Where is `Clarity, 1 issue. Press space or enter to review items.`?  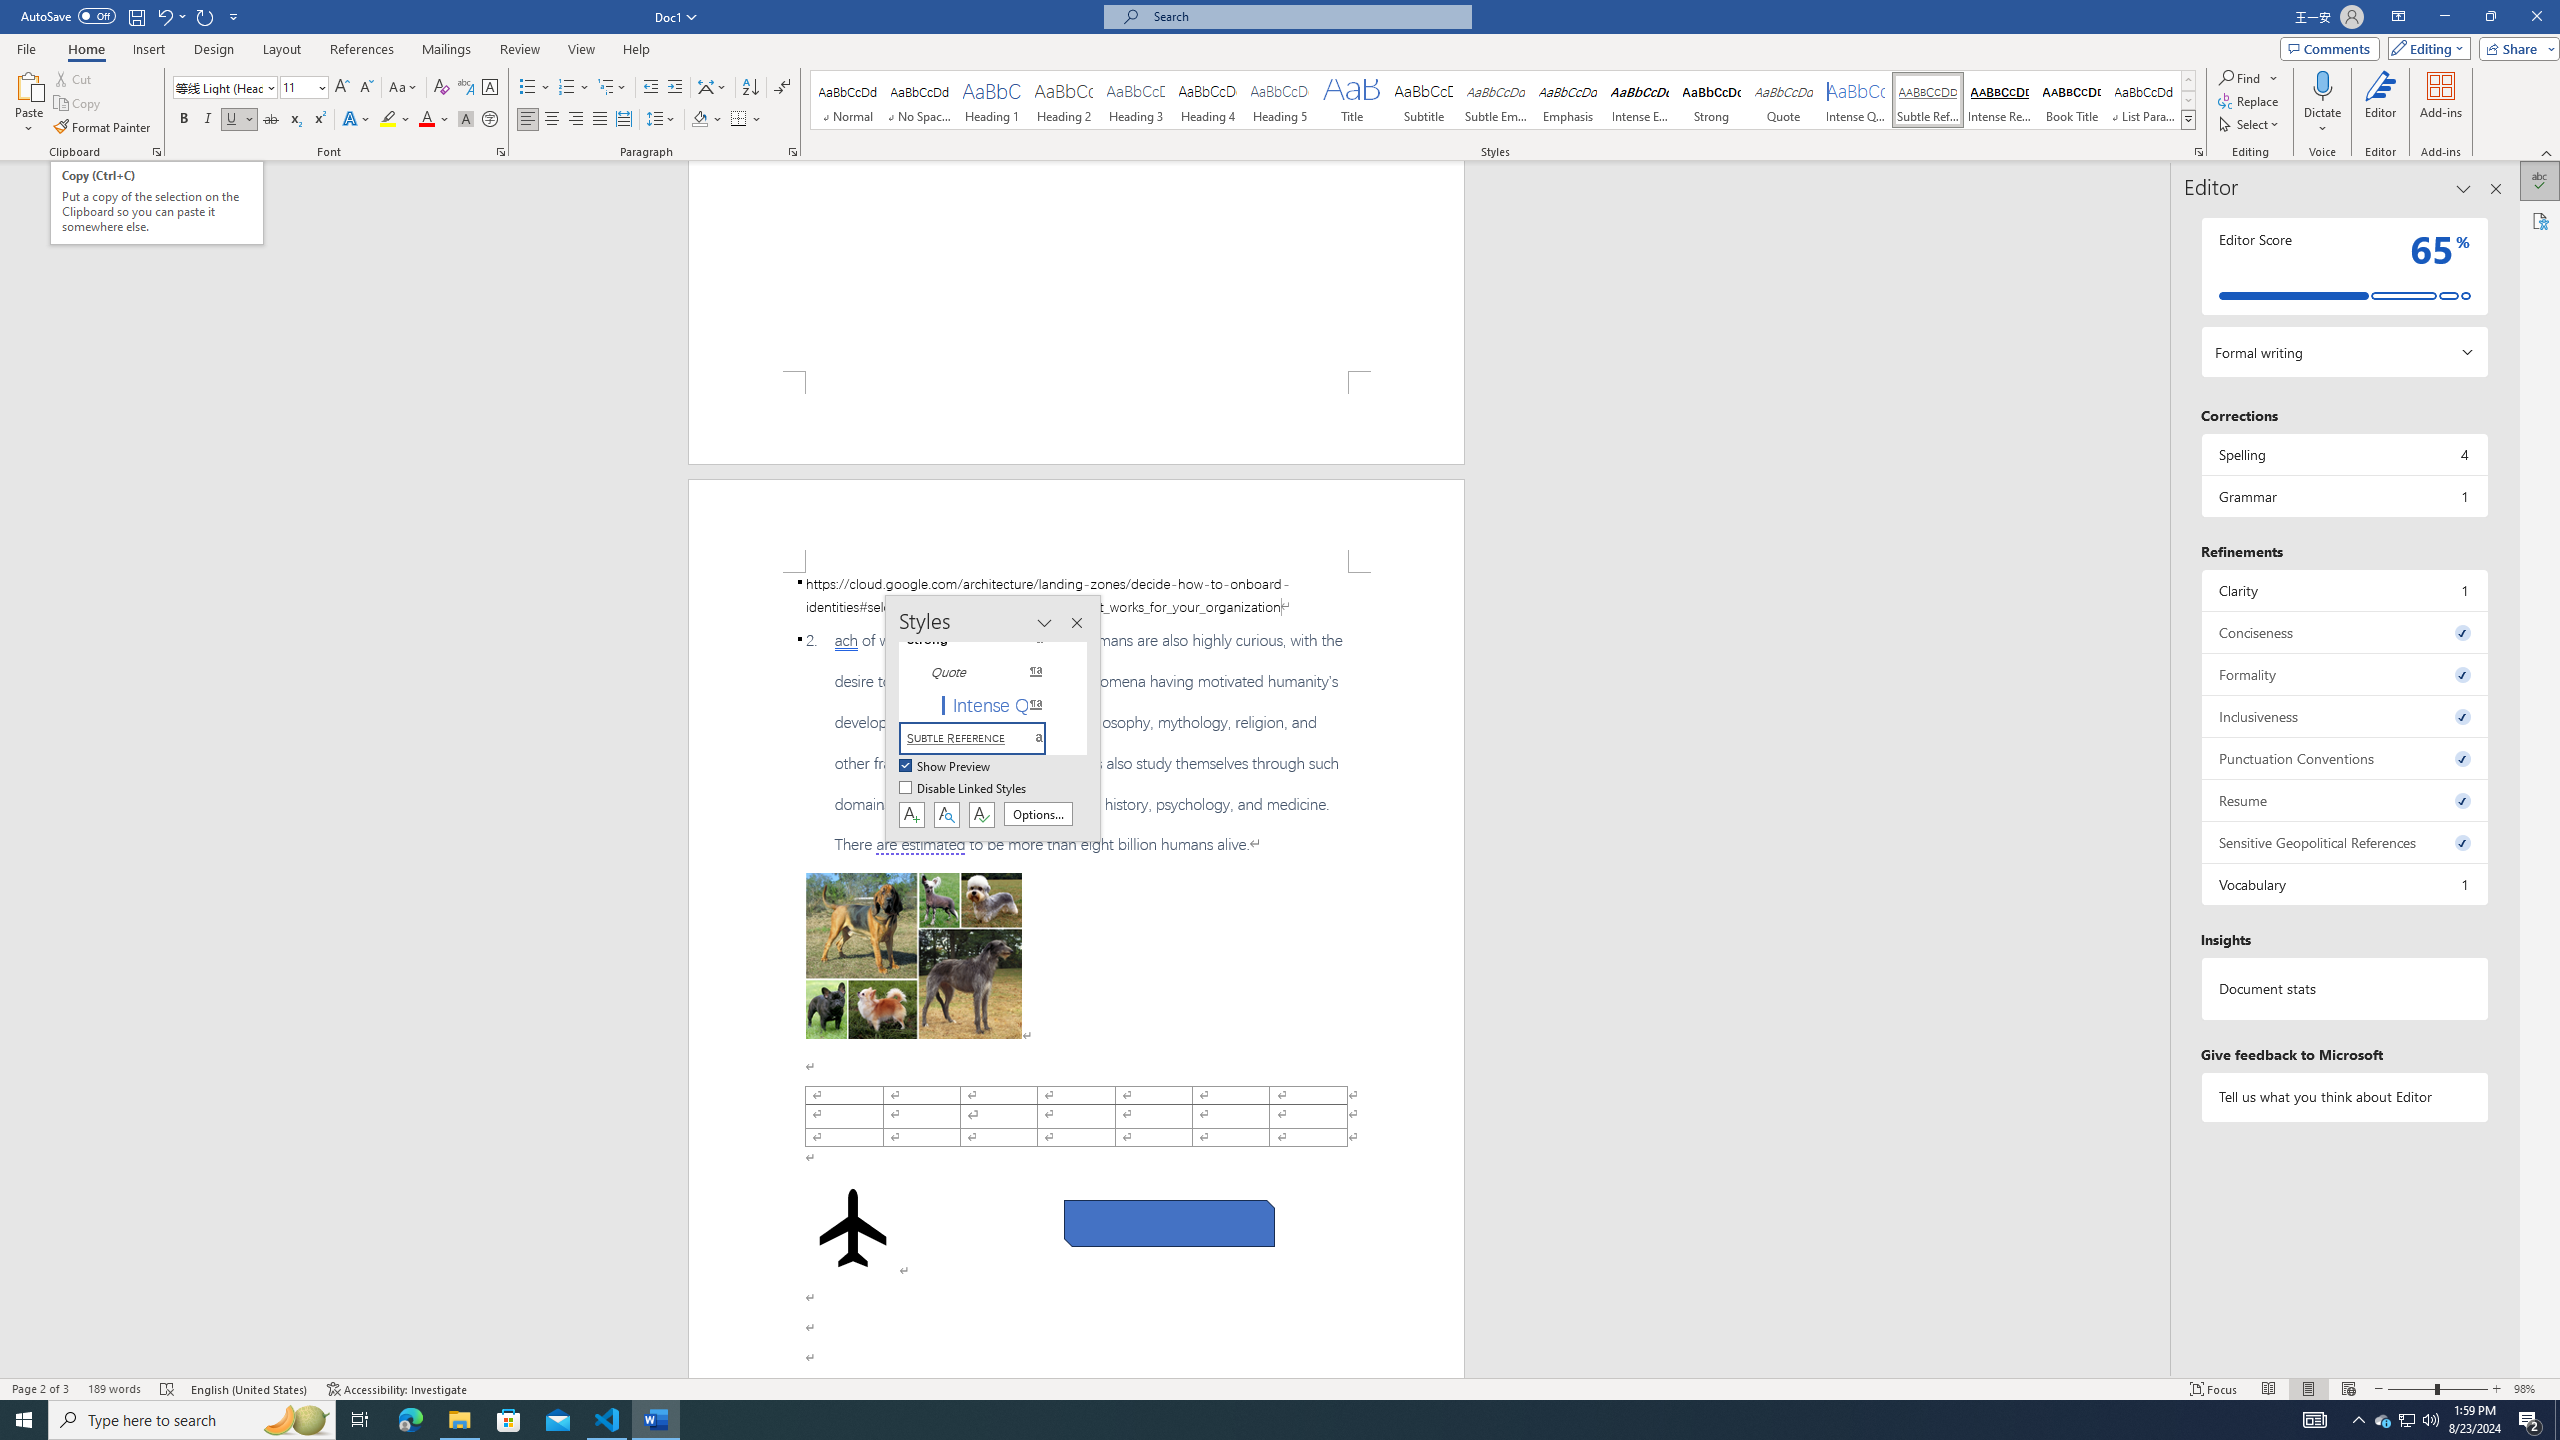 Clarity, 1 issue. Press space or enter to review items. is located at coordinates (2344, 590).